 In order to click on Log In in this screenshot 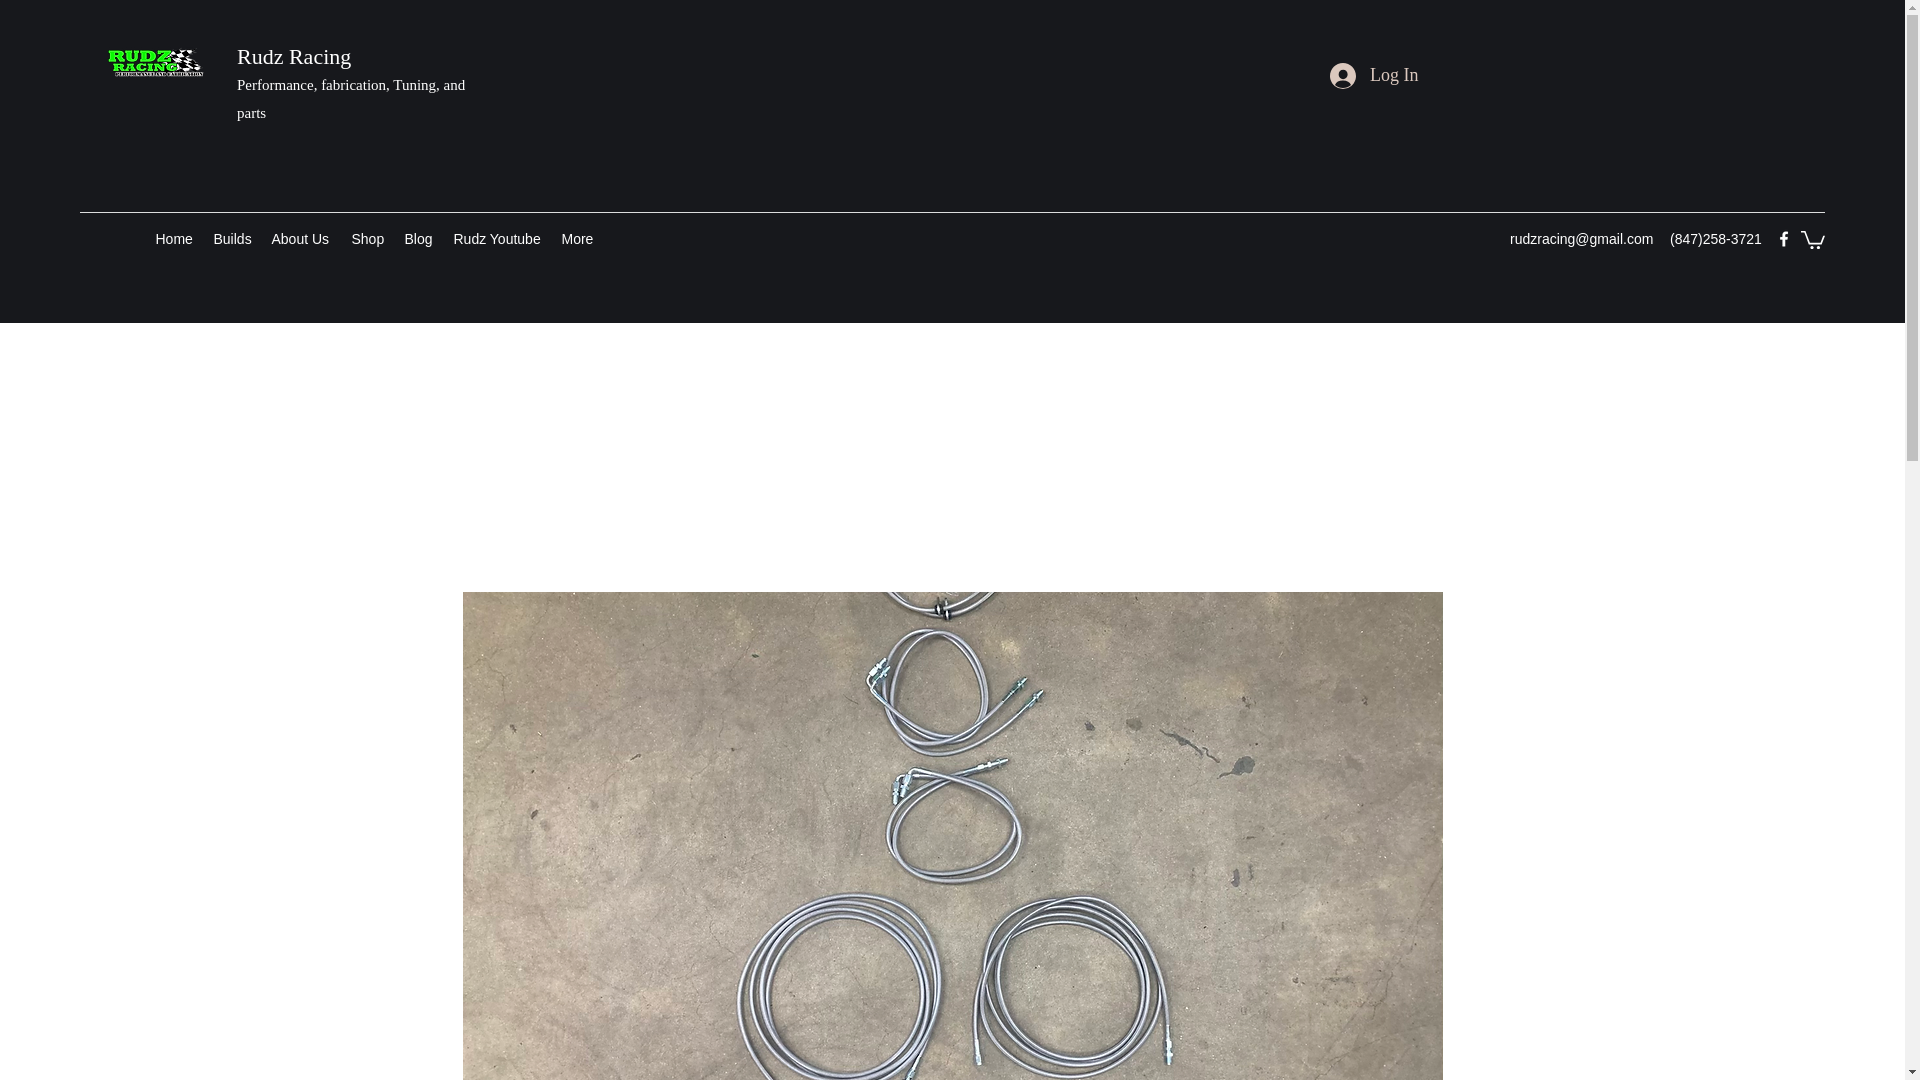, I will do `click(1374, 76)`.